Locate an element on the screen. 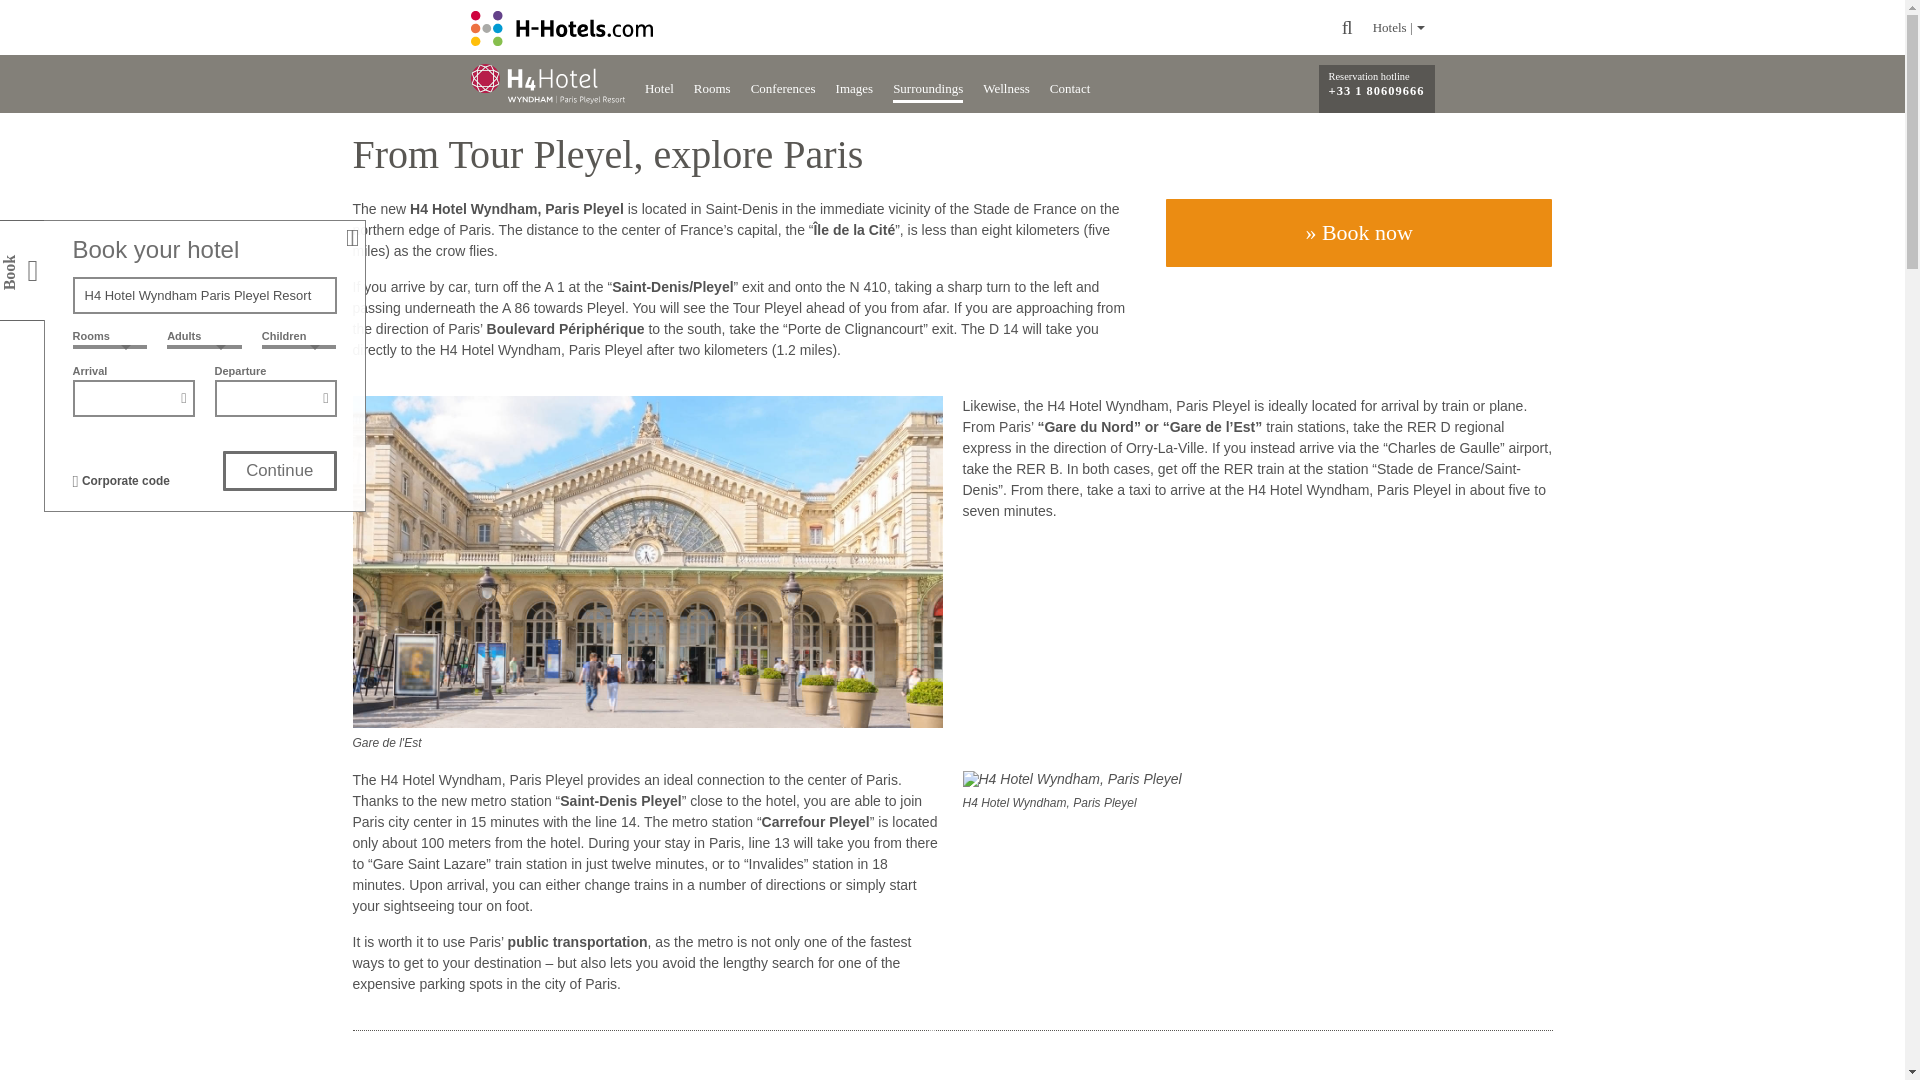  Home is located at coordinates (561, 27).